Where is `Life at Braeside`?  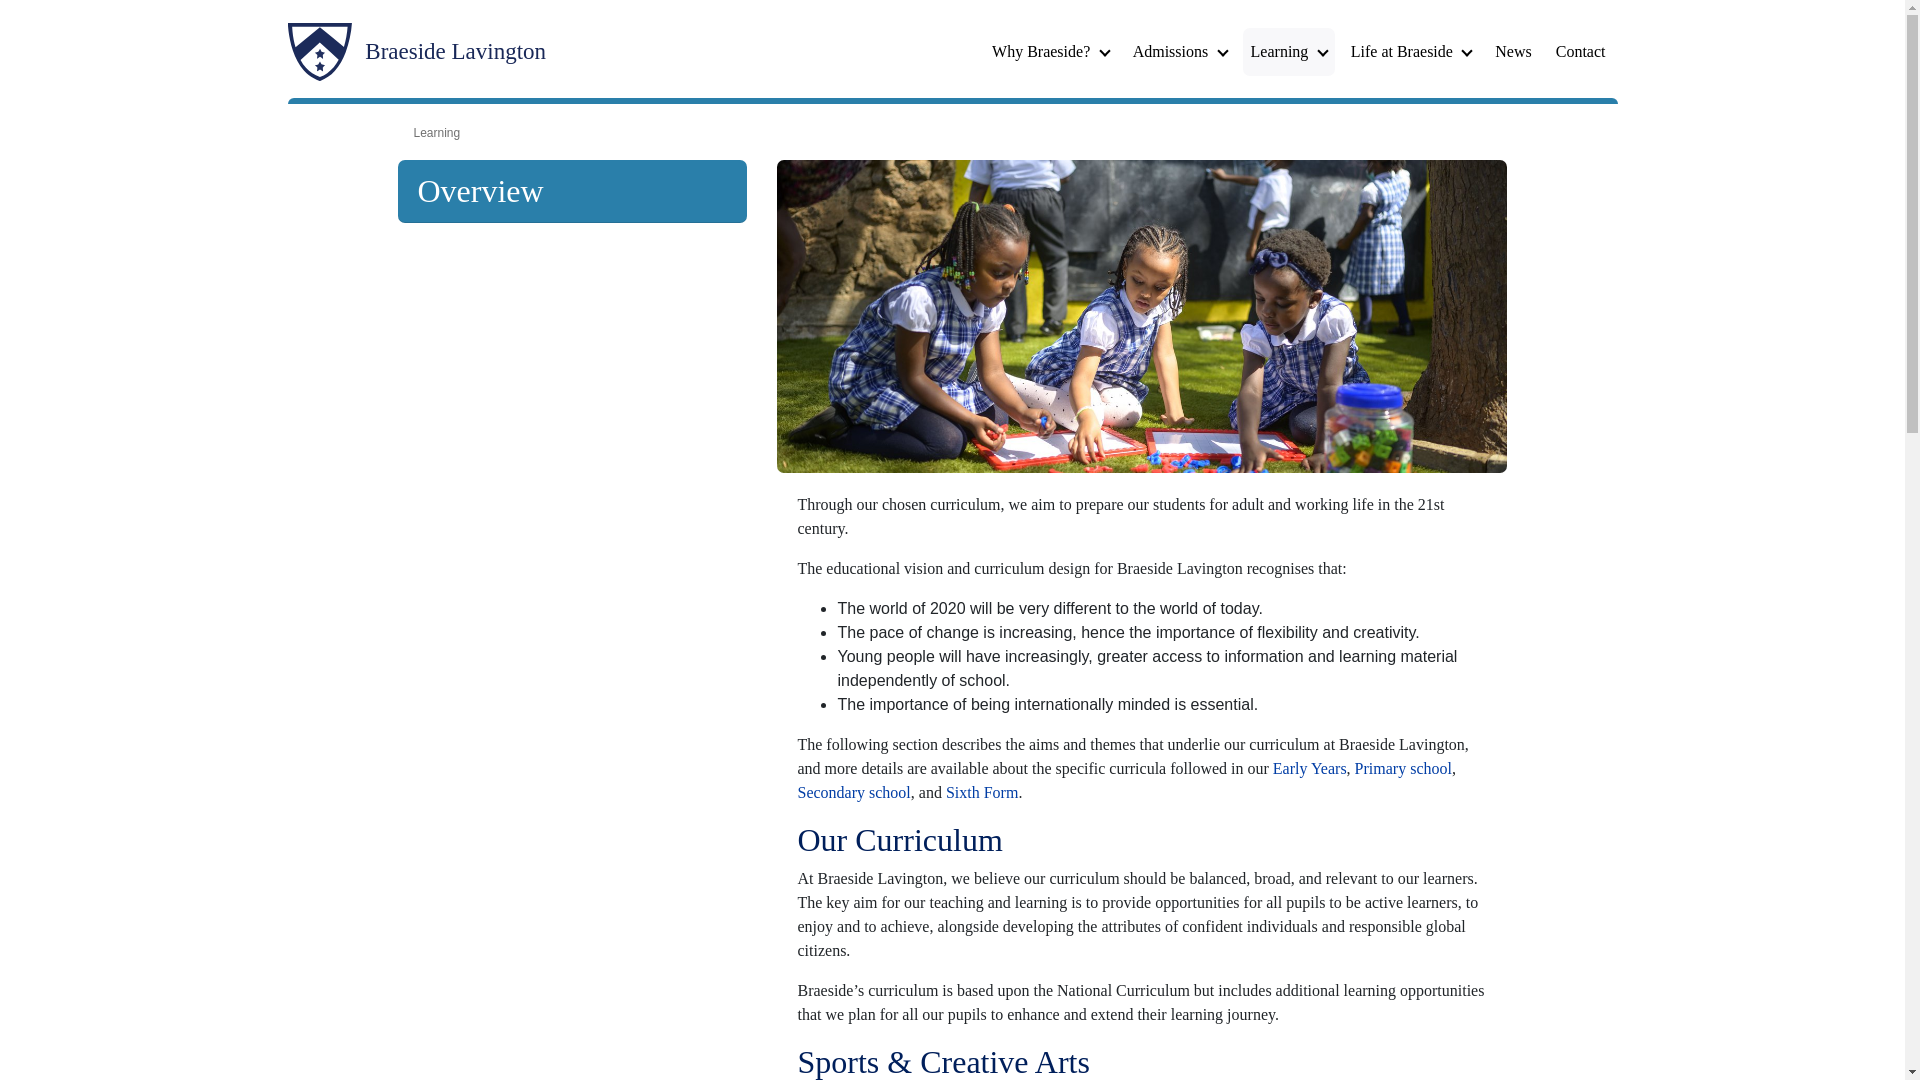
Life at Braeside is located at coordinates (1411, 52).